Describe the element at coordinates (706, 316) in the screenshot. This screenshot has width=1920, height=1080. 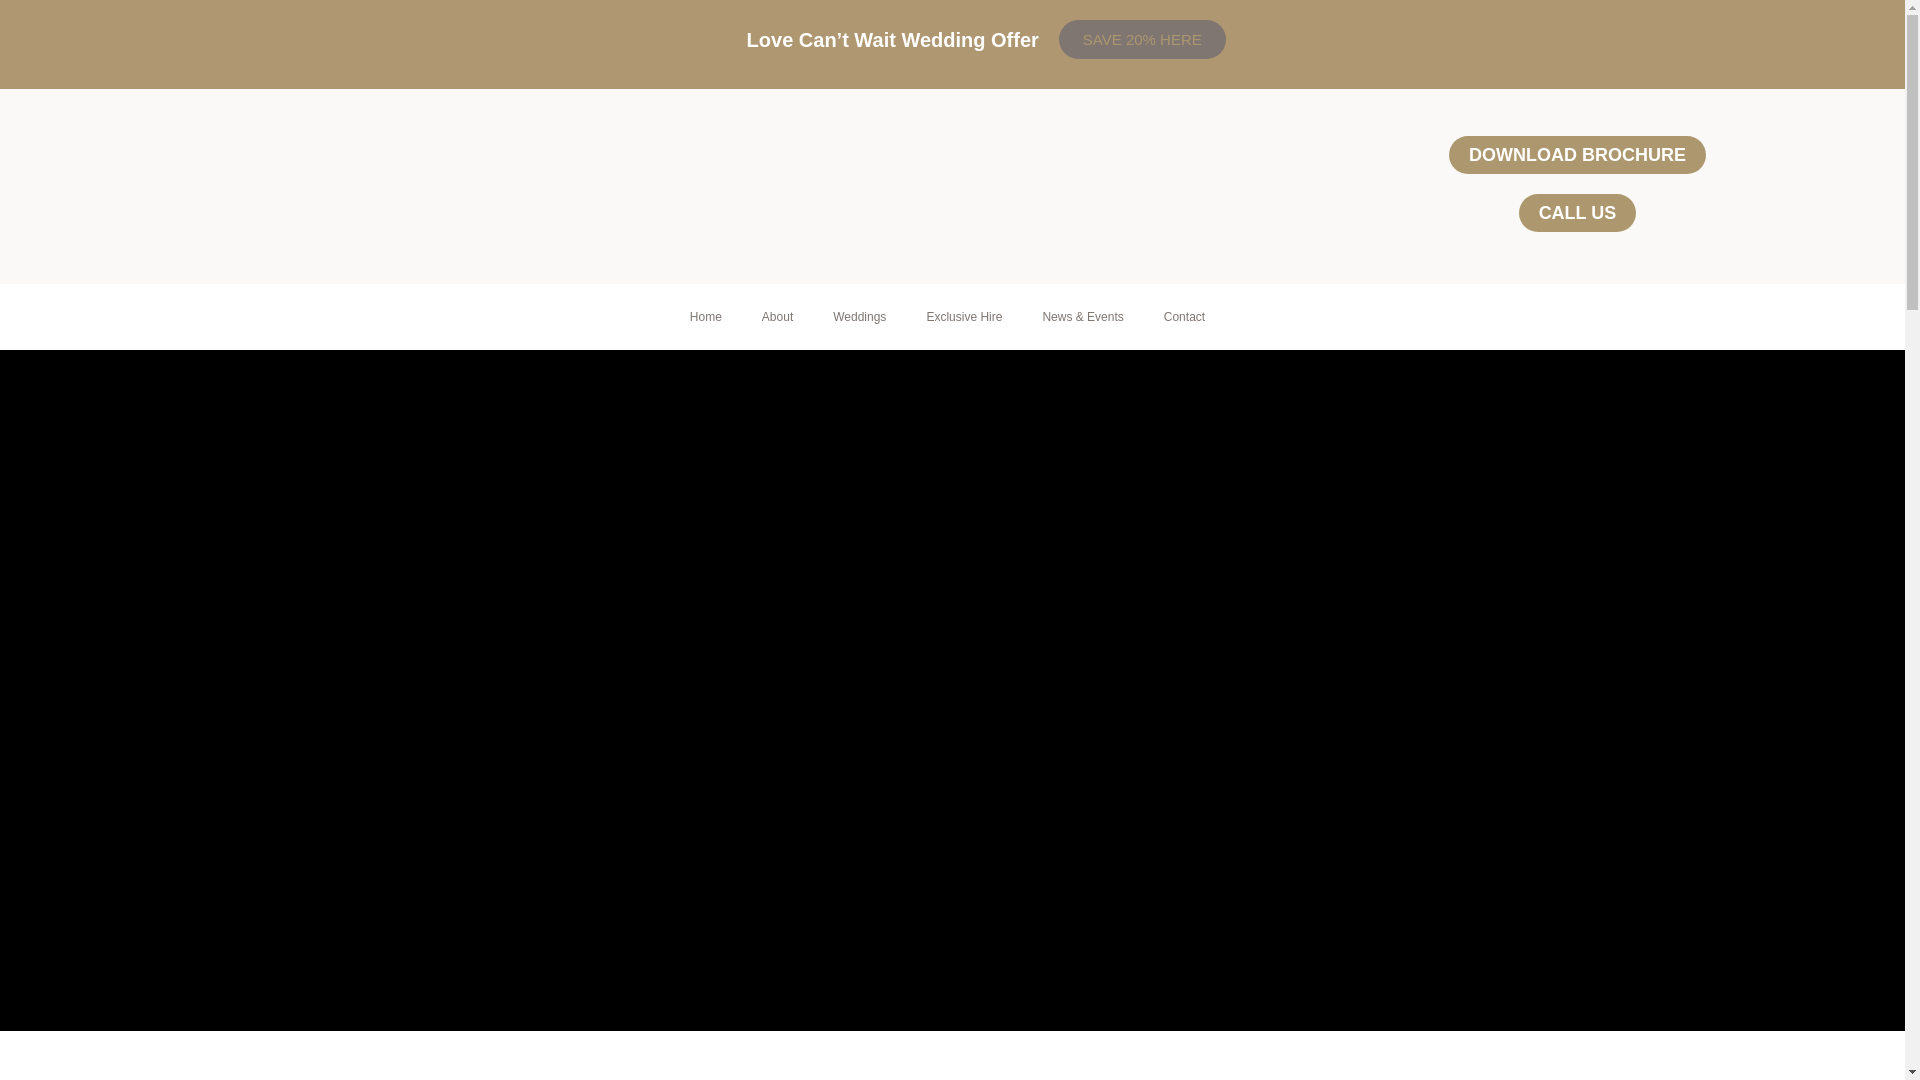
I see `Home` at that location.